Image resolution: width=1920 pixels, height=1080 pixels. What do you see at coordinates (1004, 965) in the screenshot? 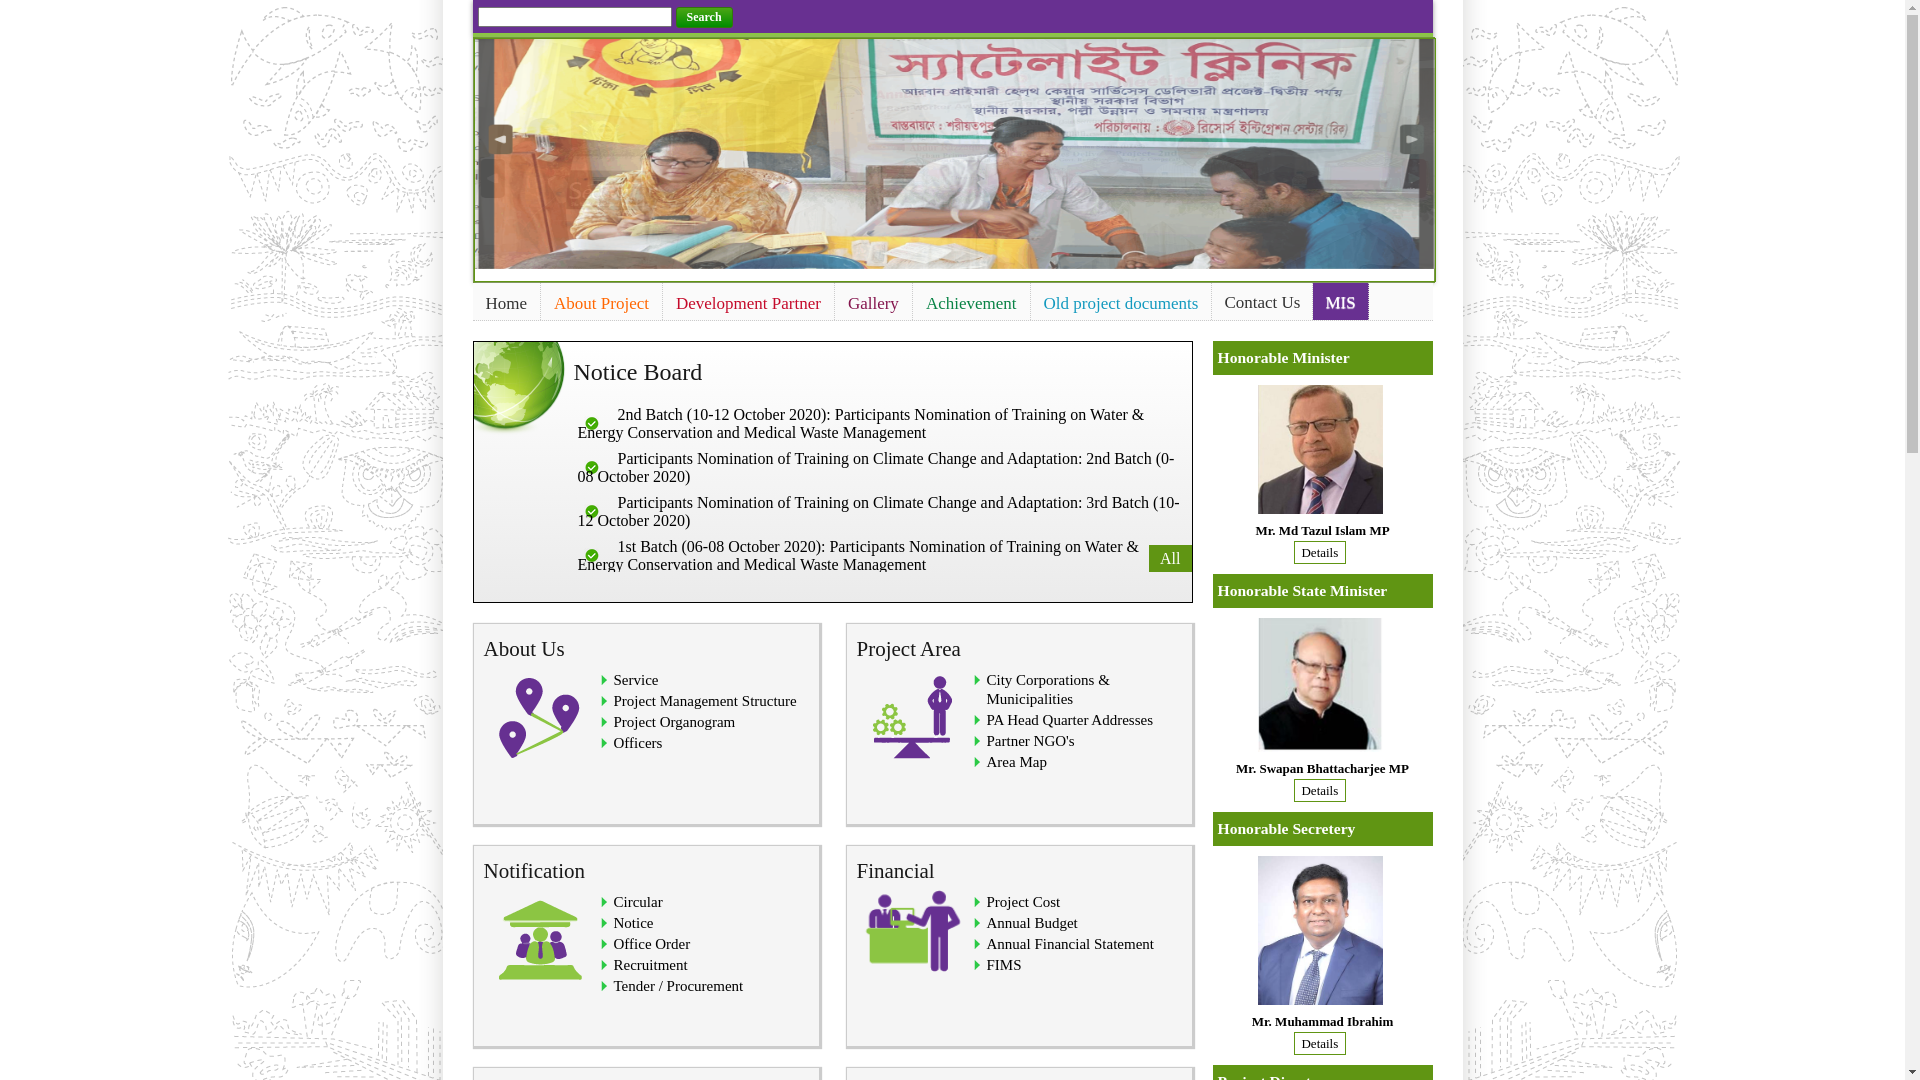
I see `FIMS` at bounding box center [1004, 965].